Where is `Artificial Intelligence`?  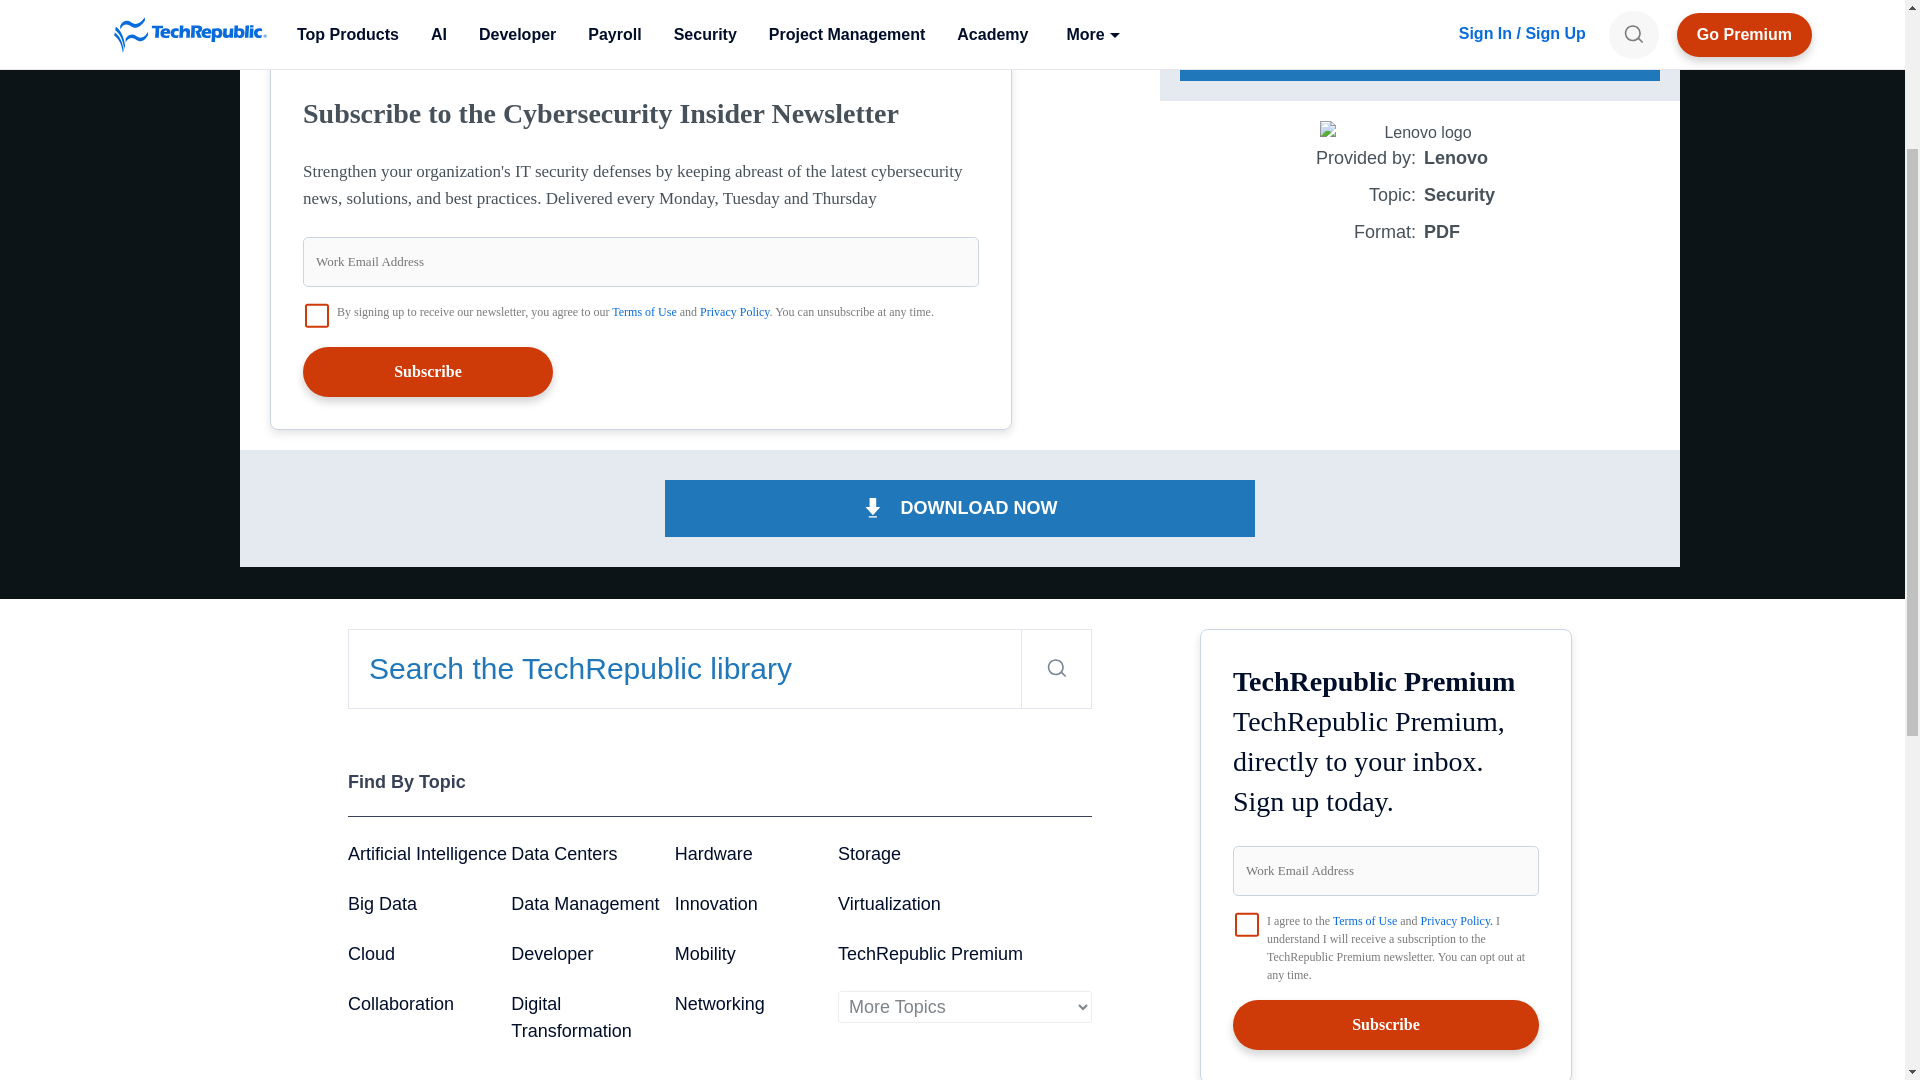 Artificial Intelligence is located at coordinates (426, 854).